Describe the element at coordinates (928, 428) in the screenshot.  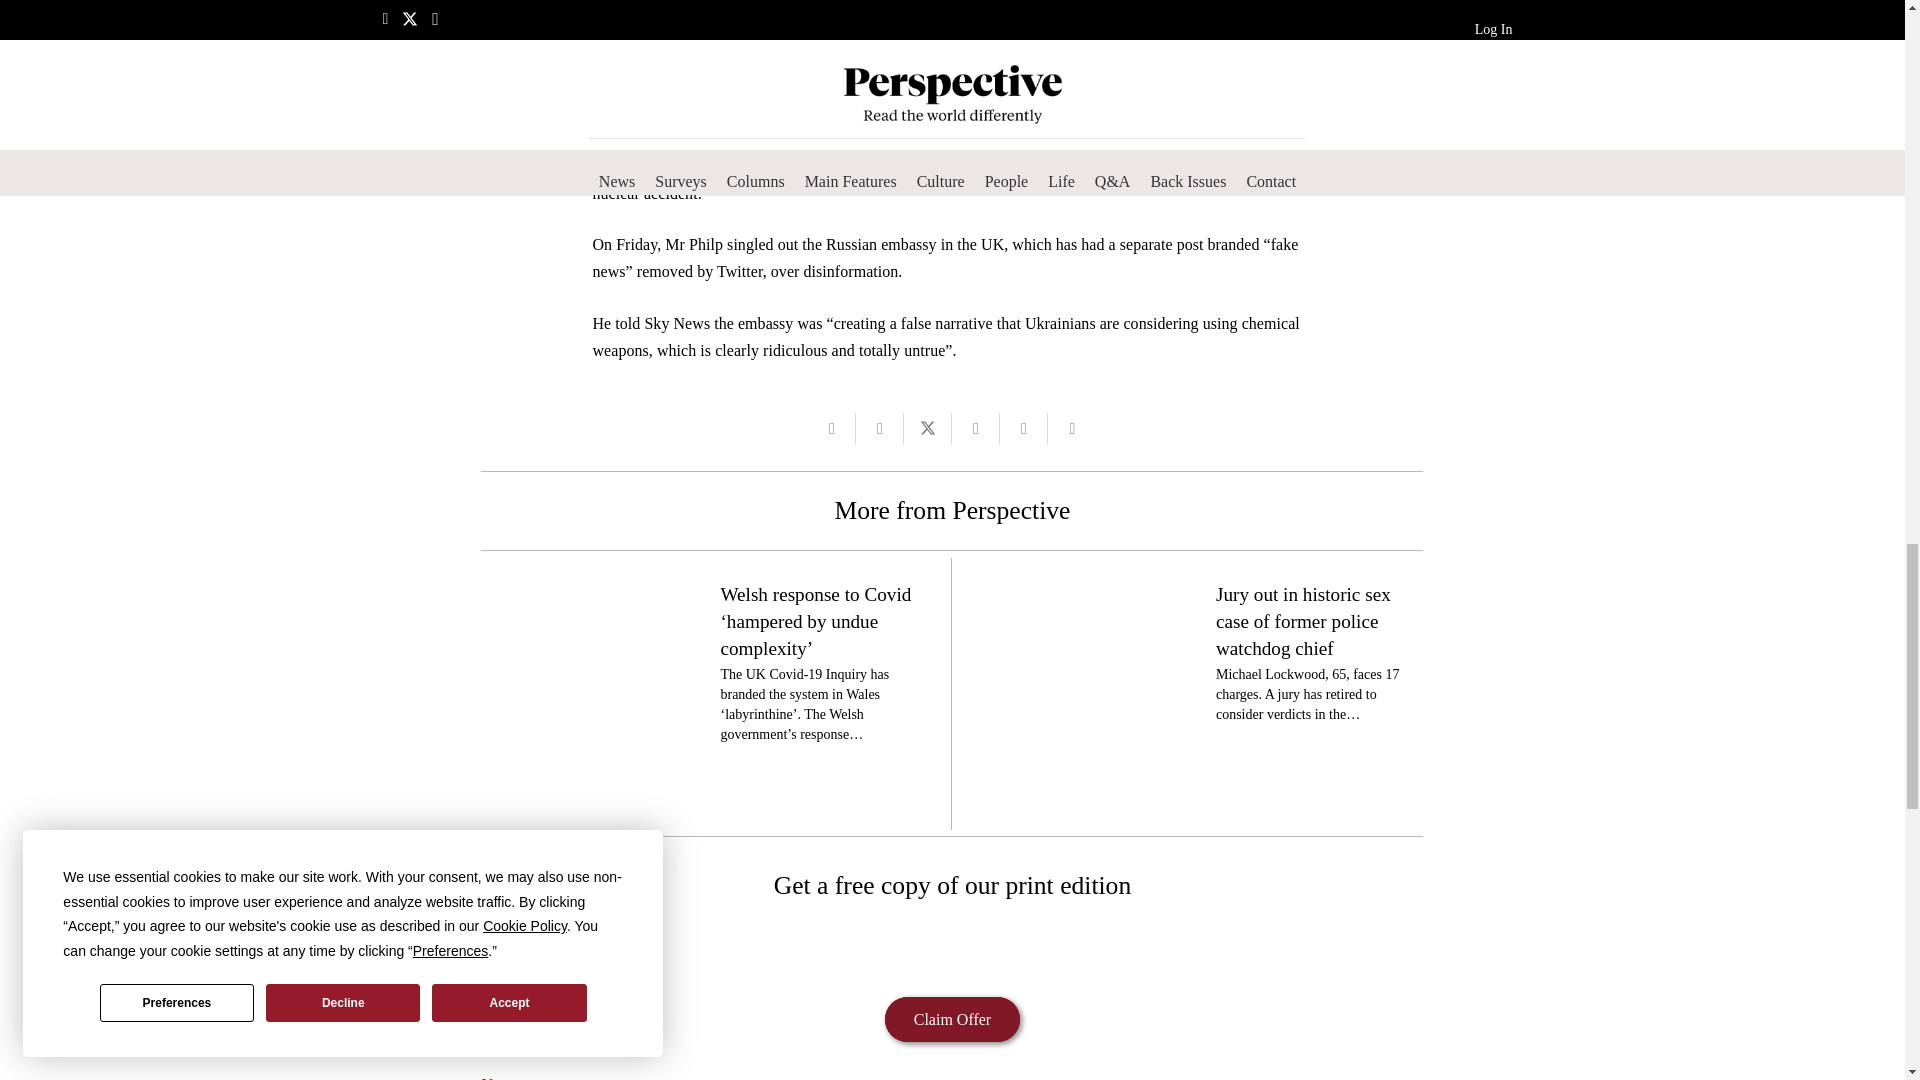
I see `Tweet this` at that location.